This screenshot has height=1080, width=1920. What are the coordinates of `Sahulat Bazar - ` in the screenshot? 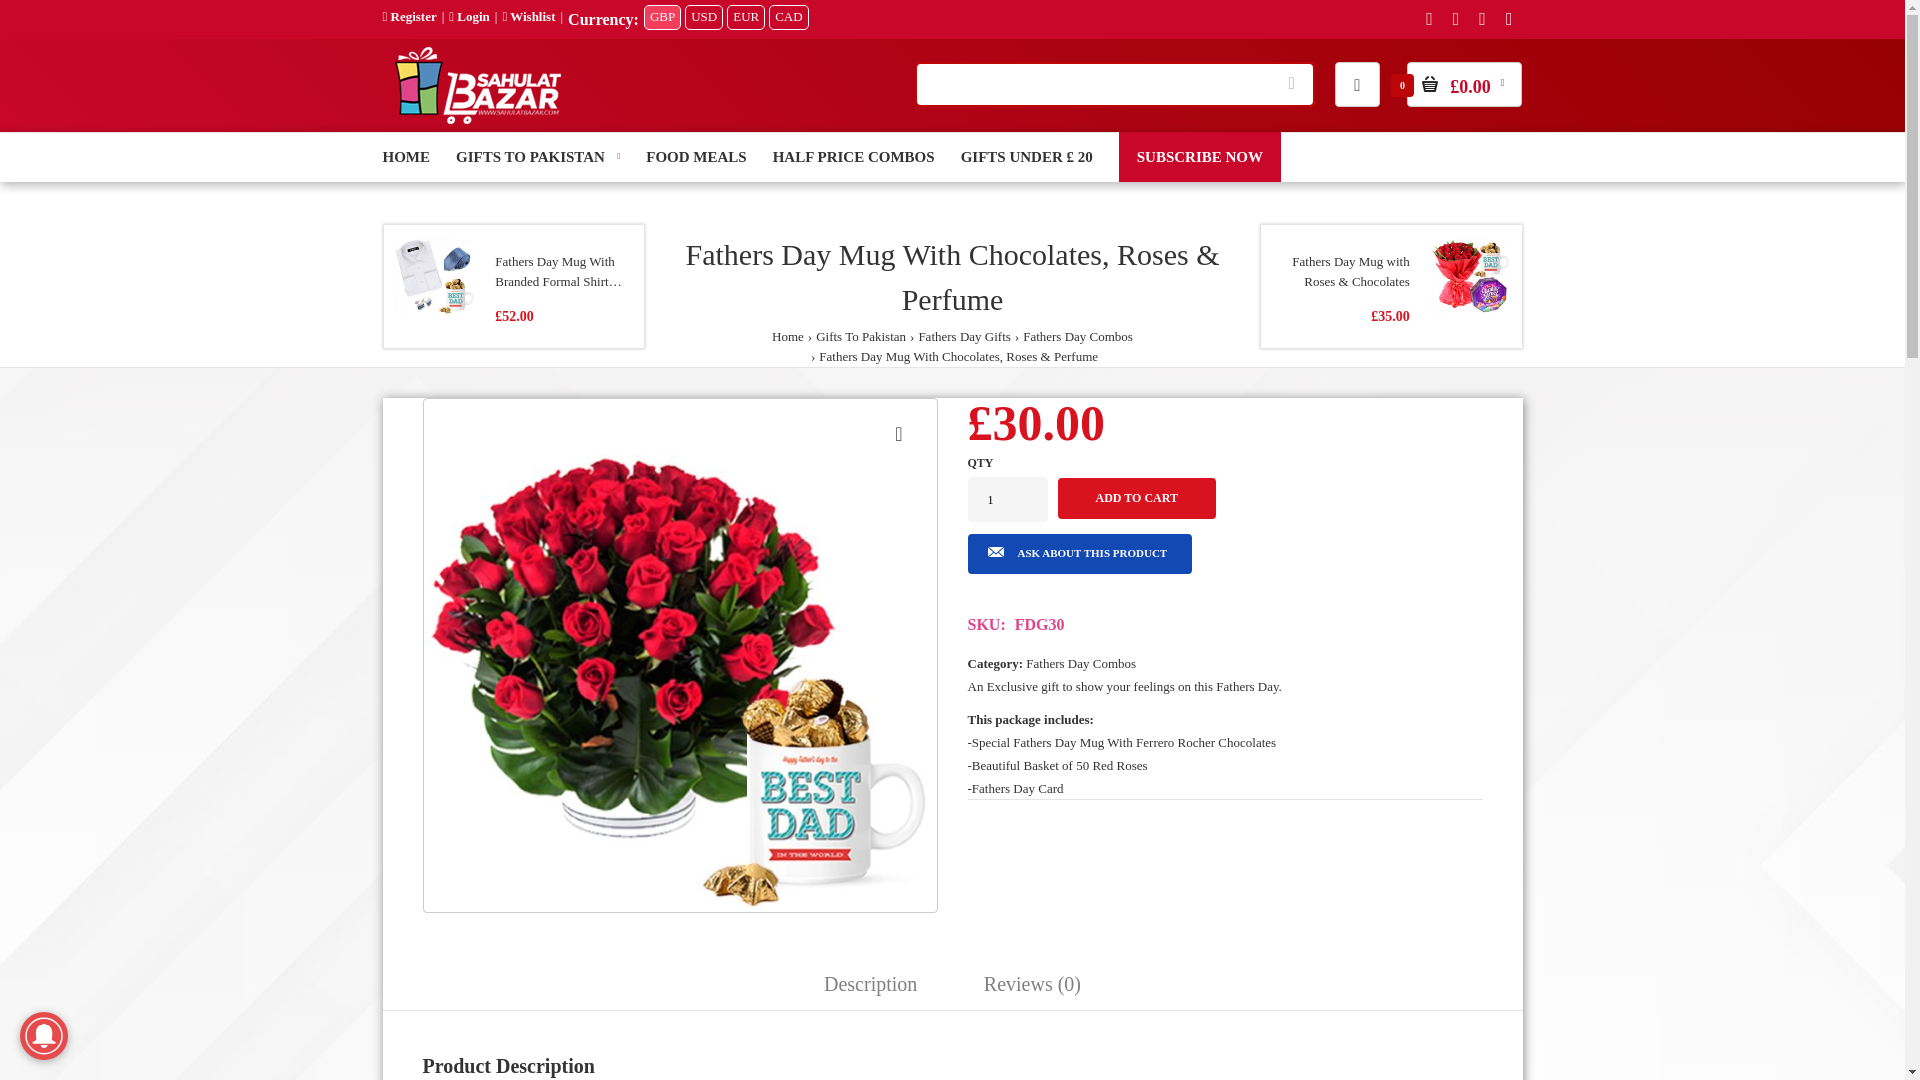 It's located at (478, 120).